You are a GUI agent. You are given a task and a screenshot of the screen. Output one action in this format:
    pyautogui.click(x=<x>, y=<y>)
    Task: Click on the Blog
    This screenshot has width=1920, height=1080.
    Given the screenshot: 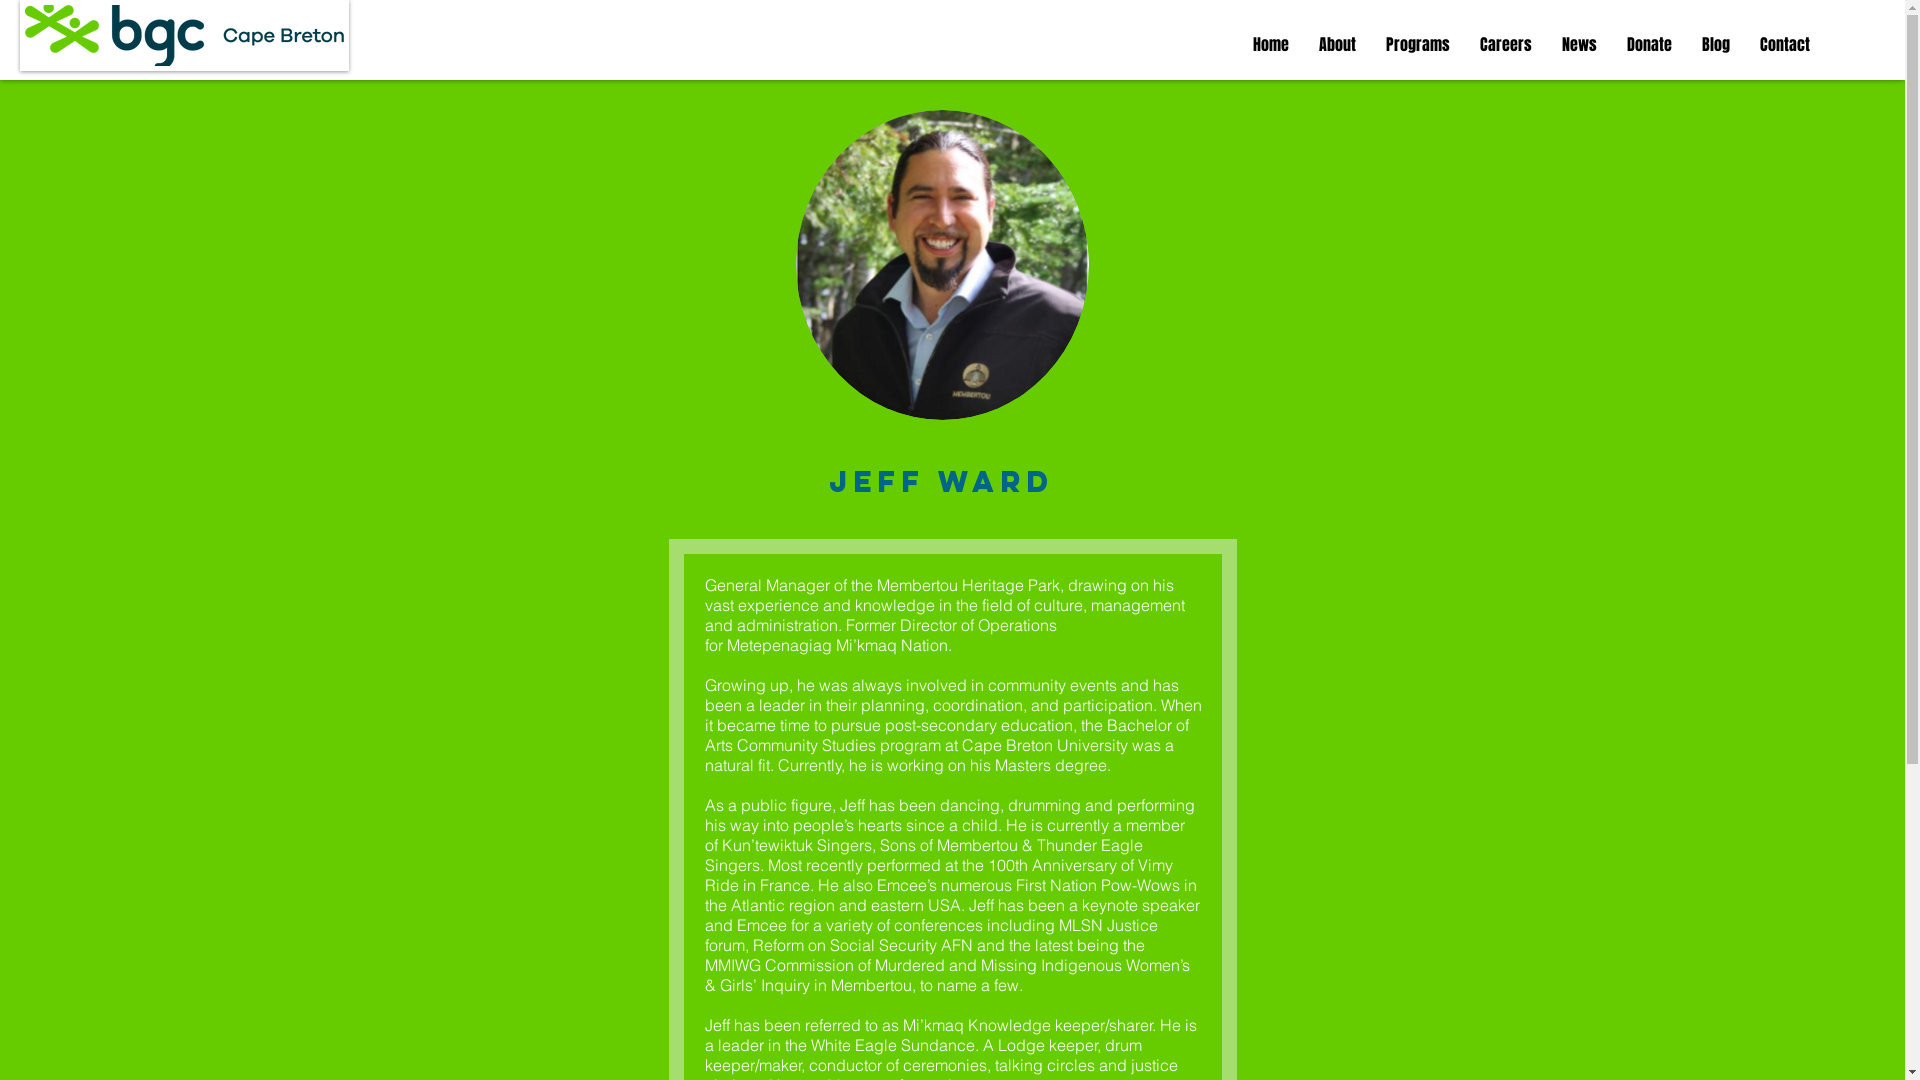 What is the action you would take?
    pyautogui.click(x=1716, y=45)
    